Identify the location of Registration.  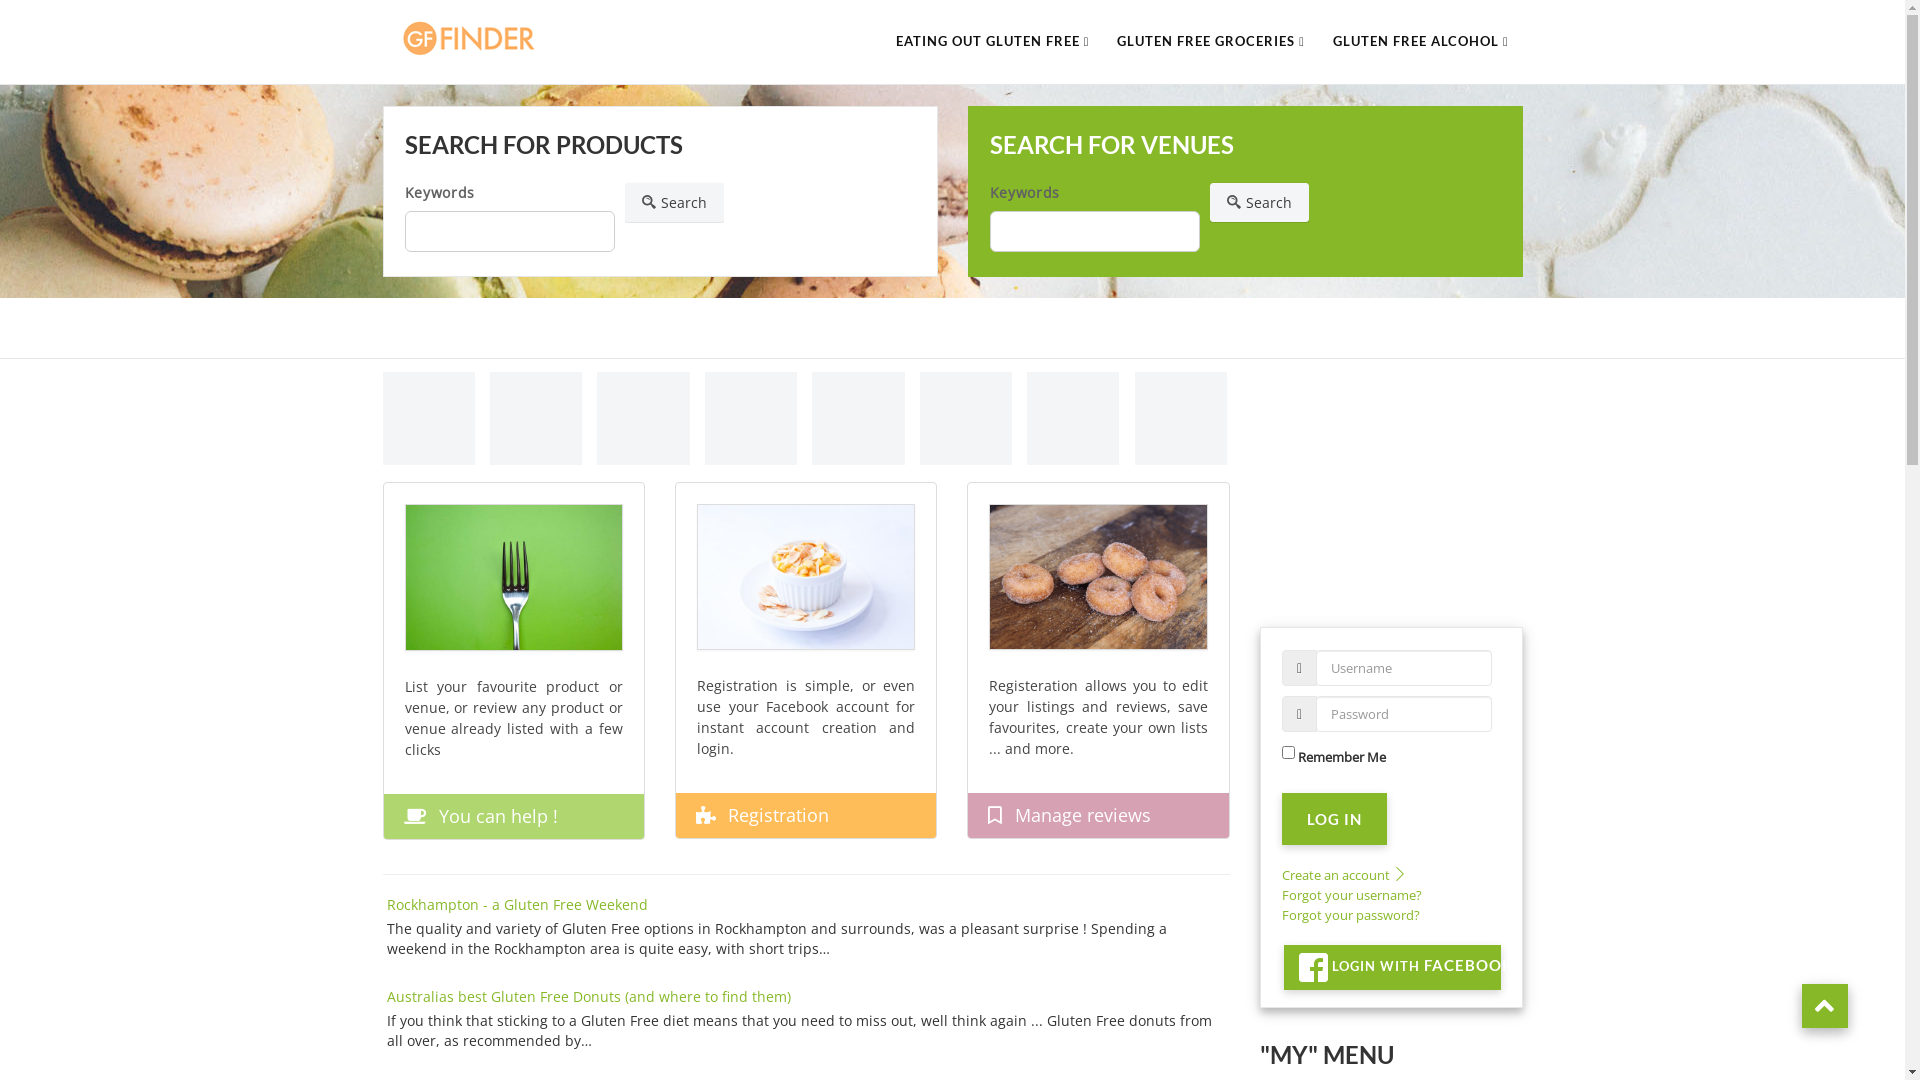
(778, 815).